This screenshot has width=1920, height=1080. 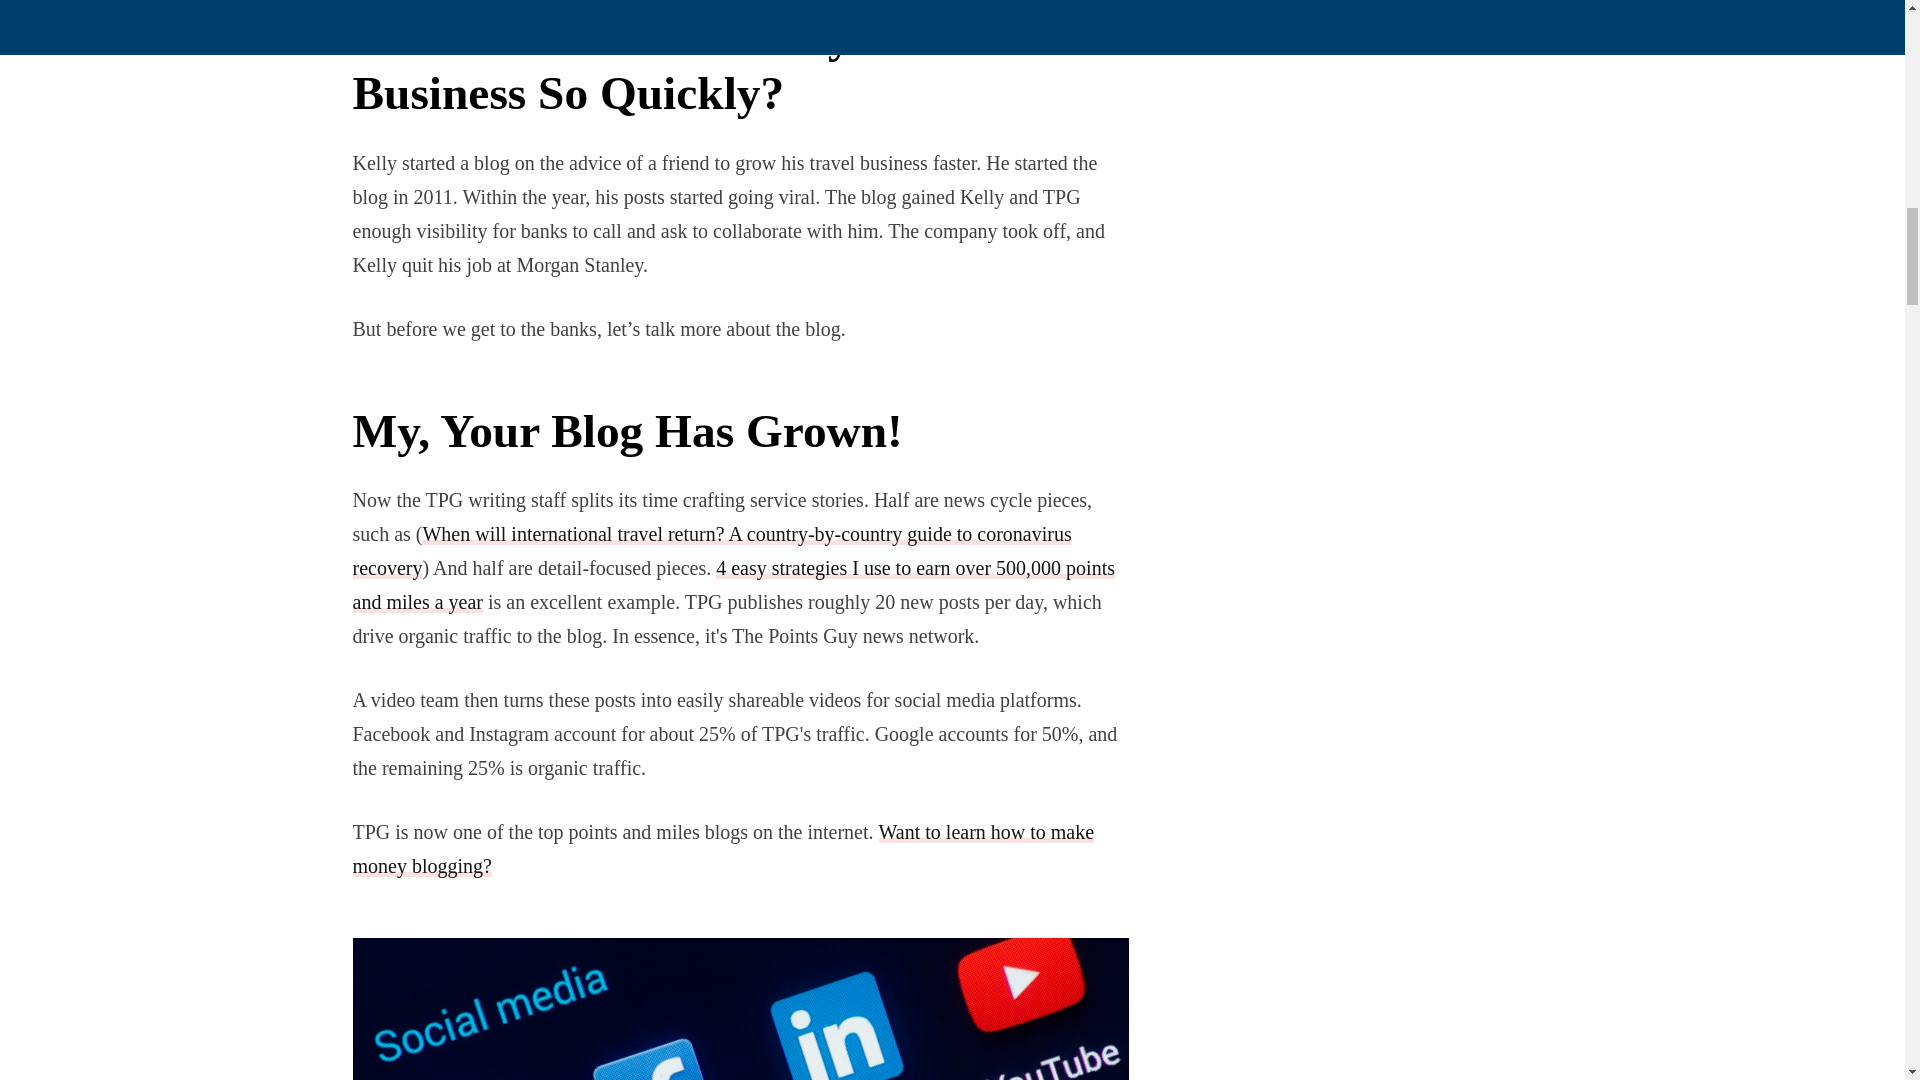 I want to click on Want to learn how to make money blogging?, so click(x=722, y=848).